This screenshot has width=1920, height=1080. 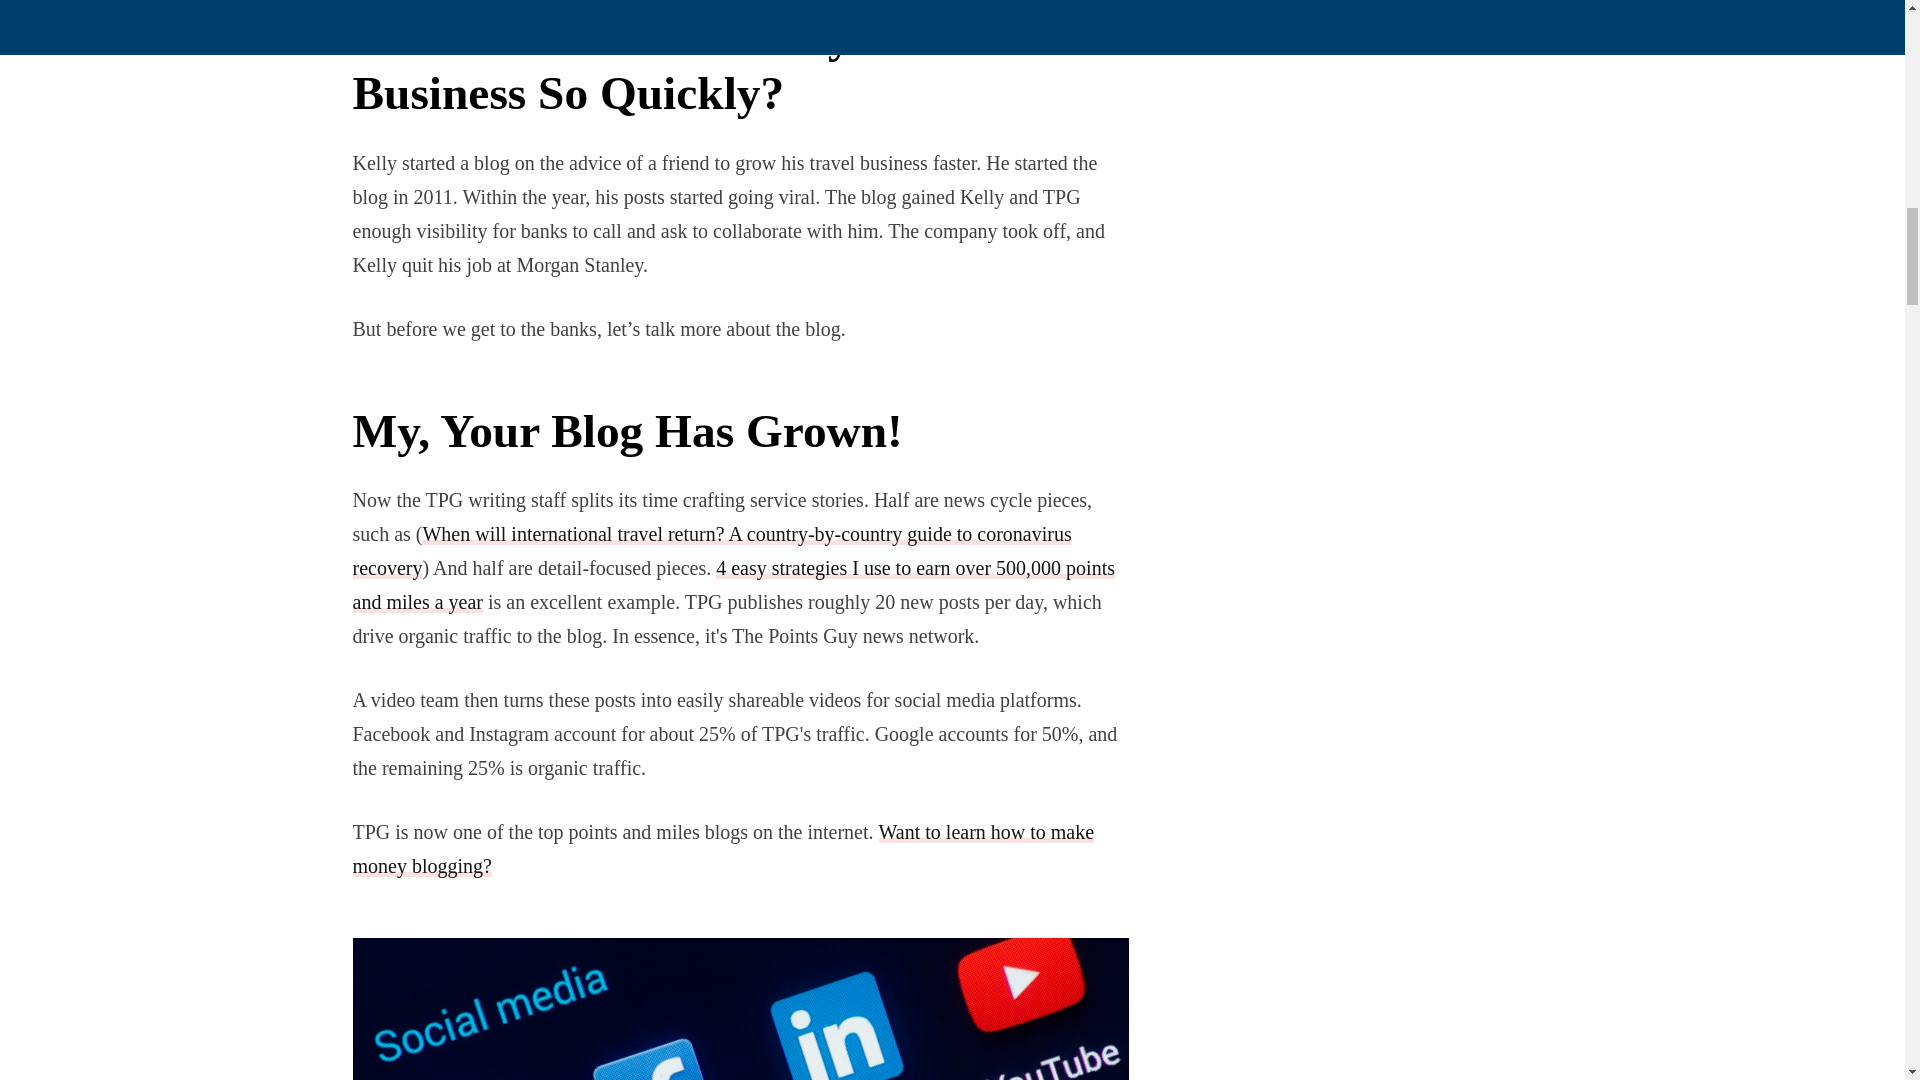 I want to click on Want to learn how to make money blogging?, so click(x=722, y=848).